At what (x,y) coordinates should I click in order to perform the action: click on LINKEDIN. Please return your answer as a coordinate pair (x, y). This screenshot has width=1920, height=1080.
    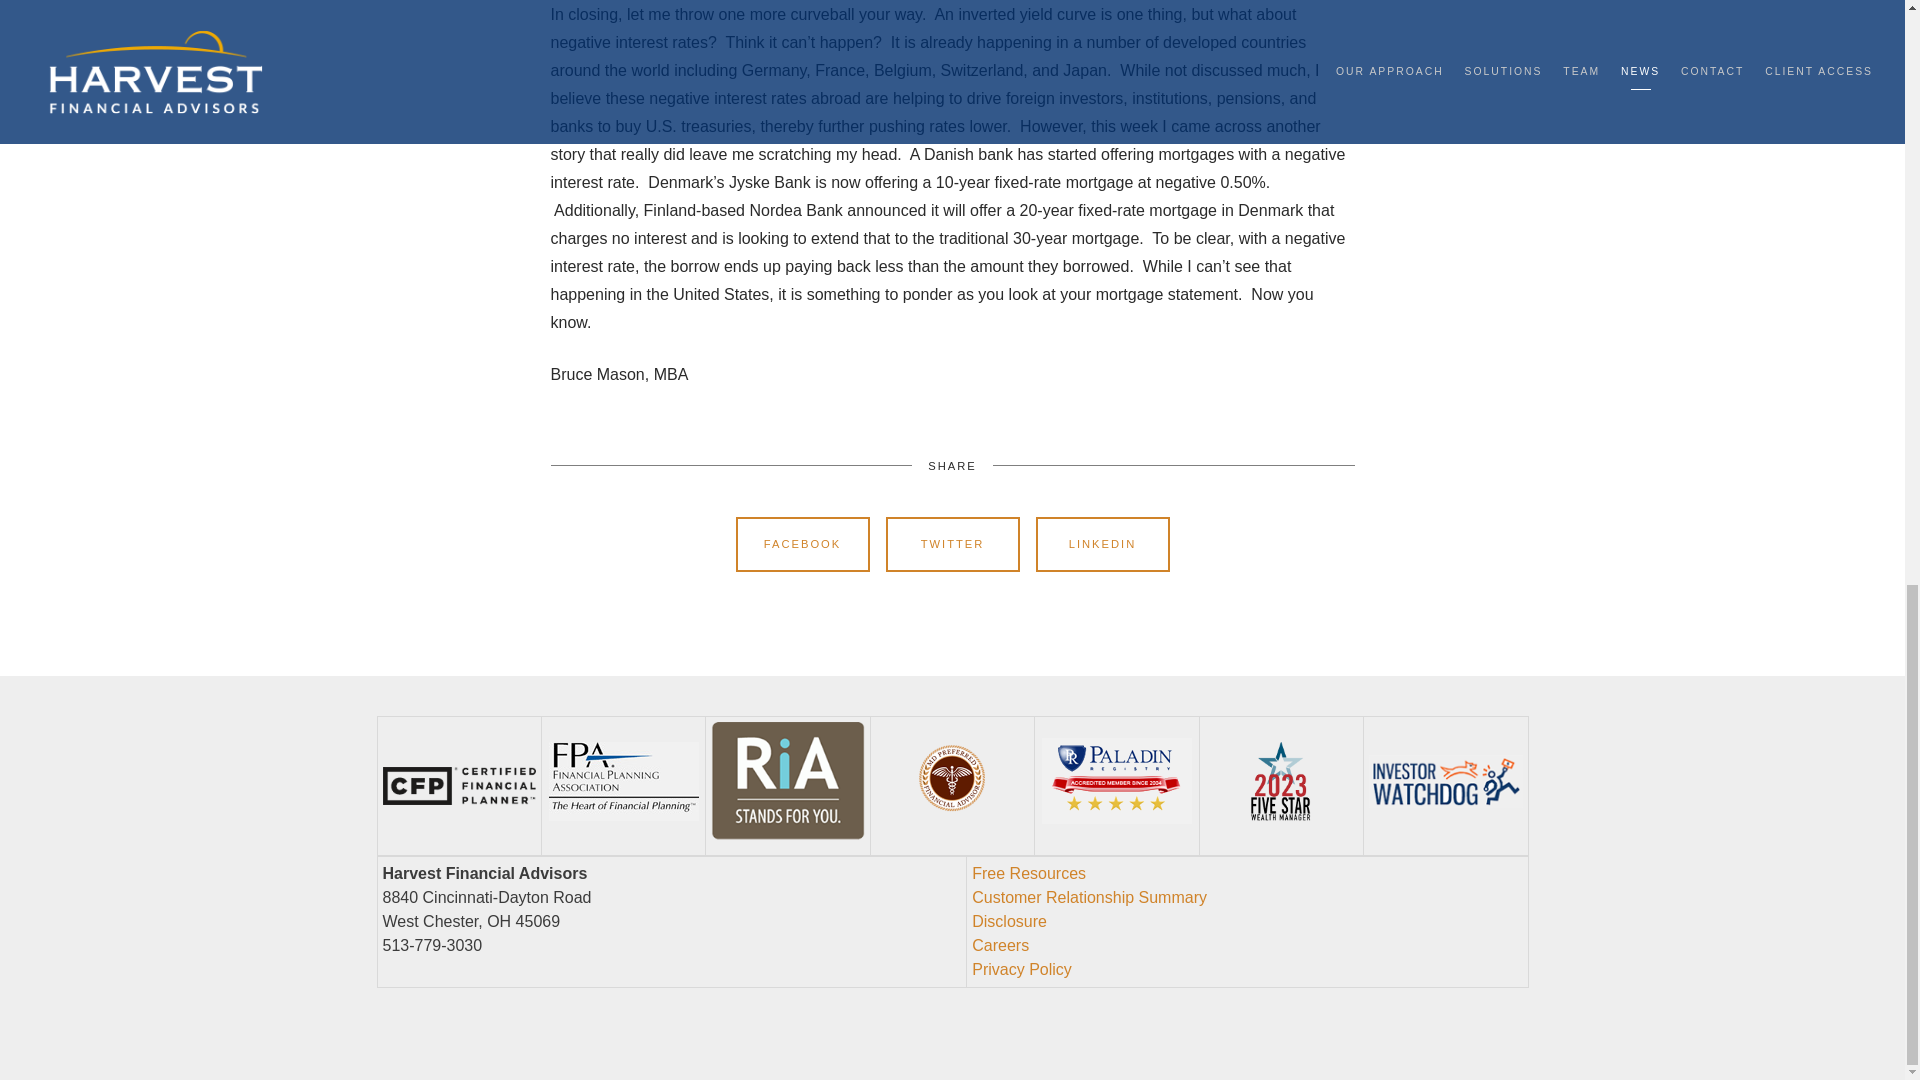
    Looking at the image, I should click on (1102, 545).